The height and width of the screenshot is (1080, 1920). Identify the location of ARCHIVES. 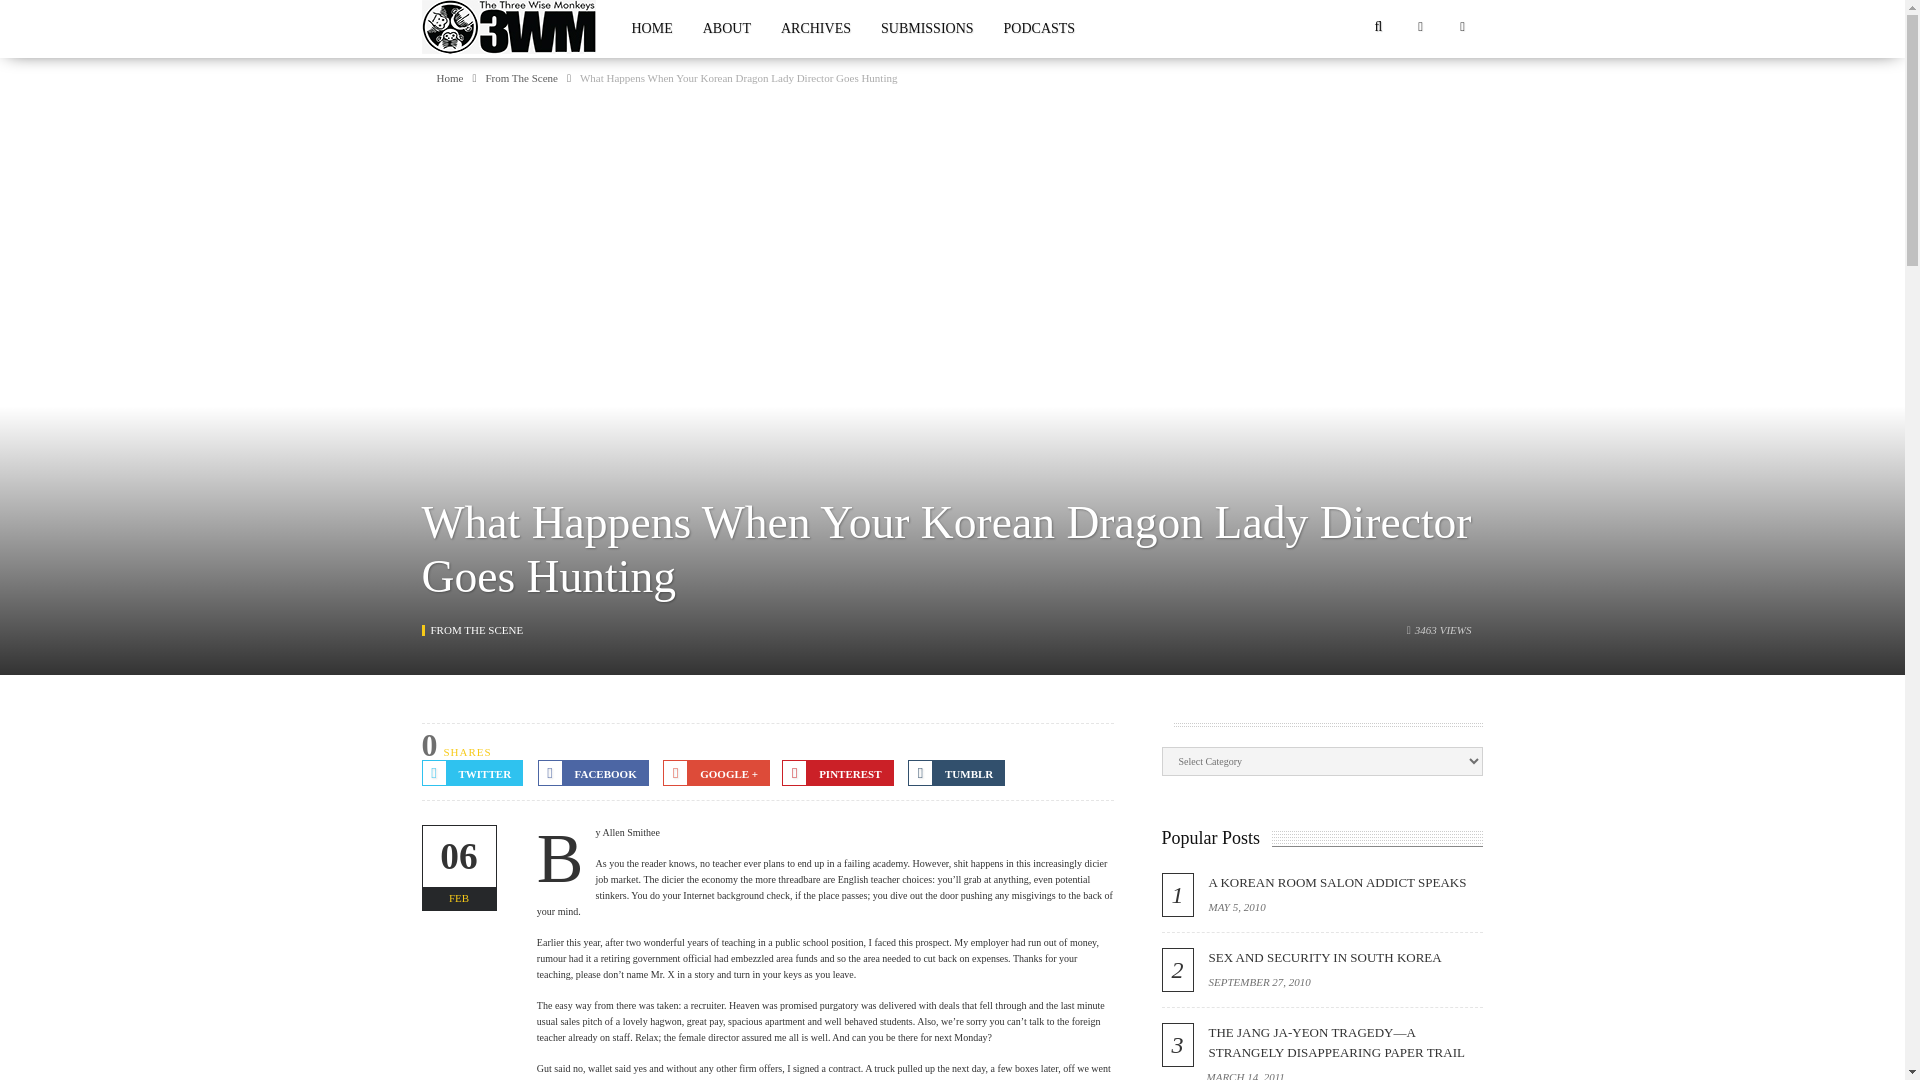
(816, 29).